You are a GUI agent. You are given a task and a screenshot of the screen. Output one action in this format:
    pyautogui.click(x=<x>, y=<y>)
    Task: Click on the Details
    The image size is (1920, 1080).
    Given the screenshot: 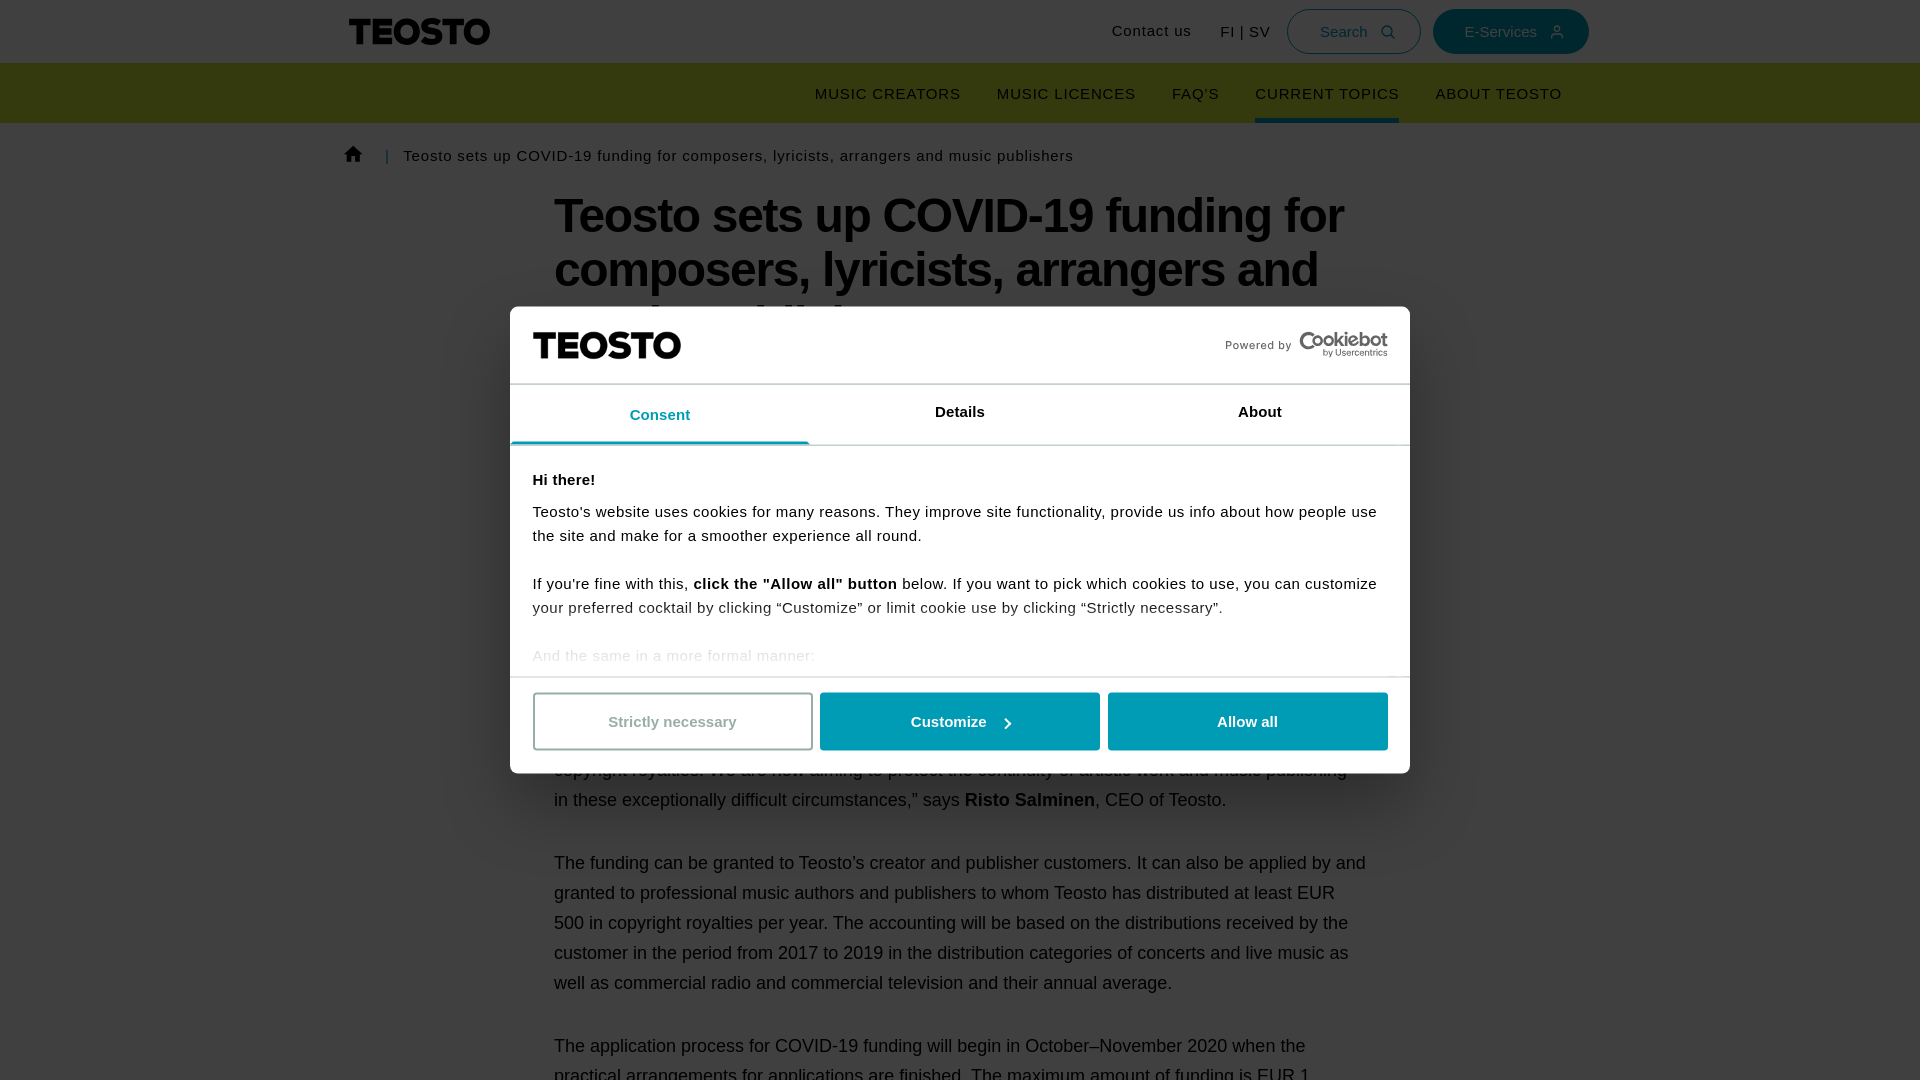 What is the action you would take?
    pyautogui.click(x=960, y=414)
    